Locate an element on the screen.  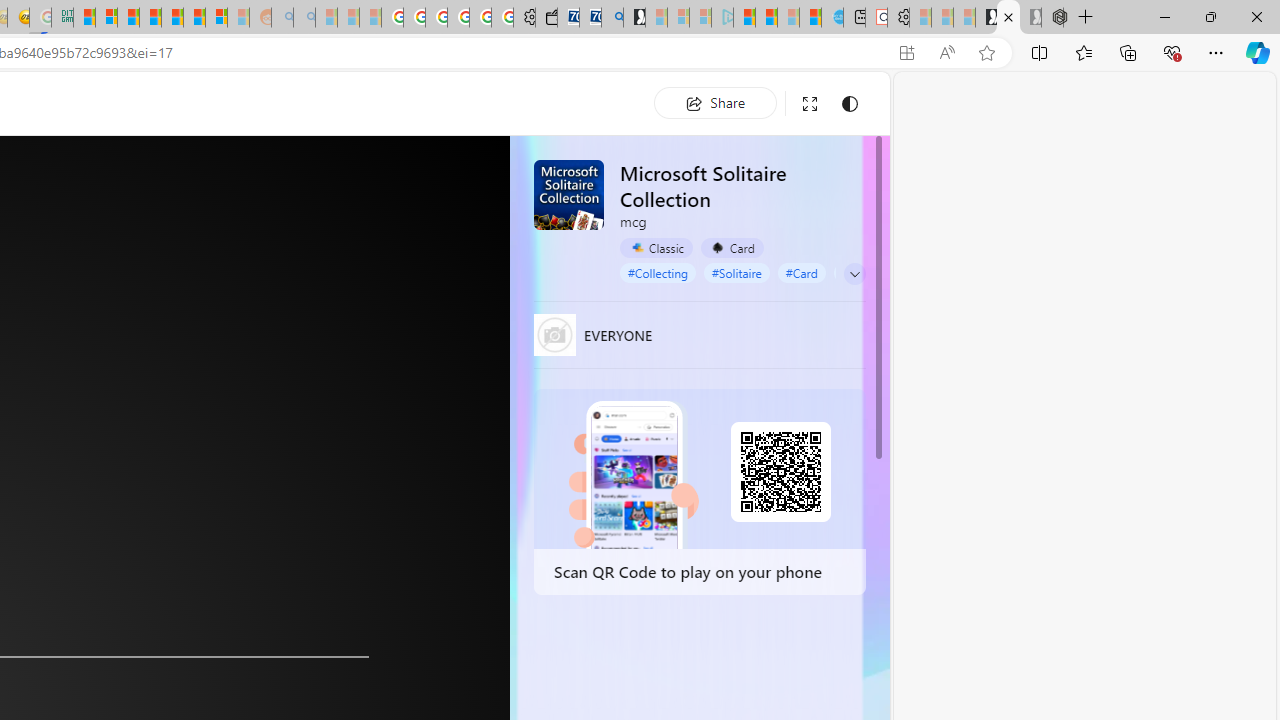
Student Loan Update: Forgiveness Program Ends This Month is located at coordinates (150, 18).